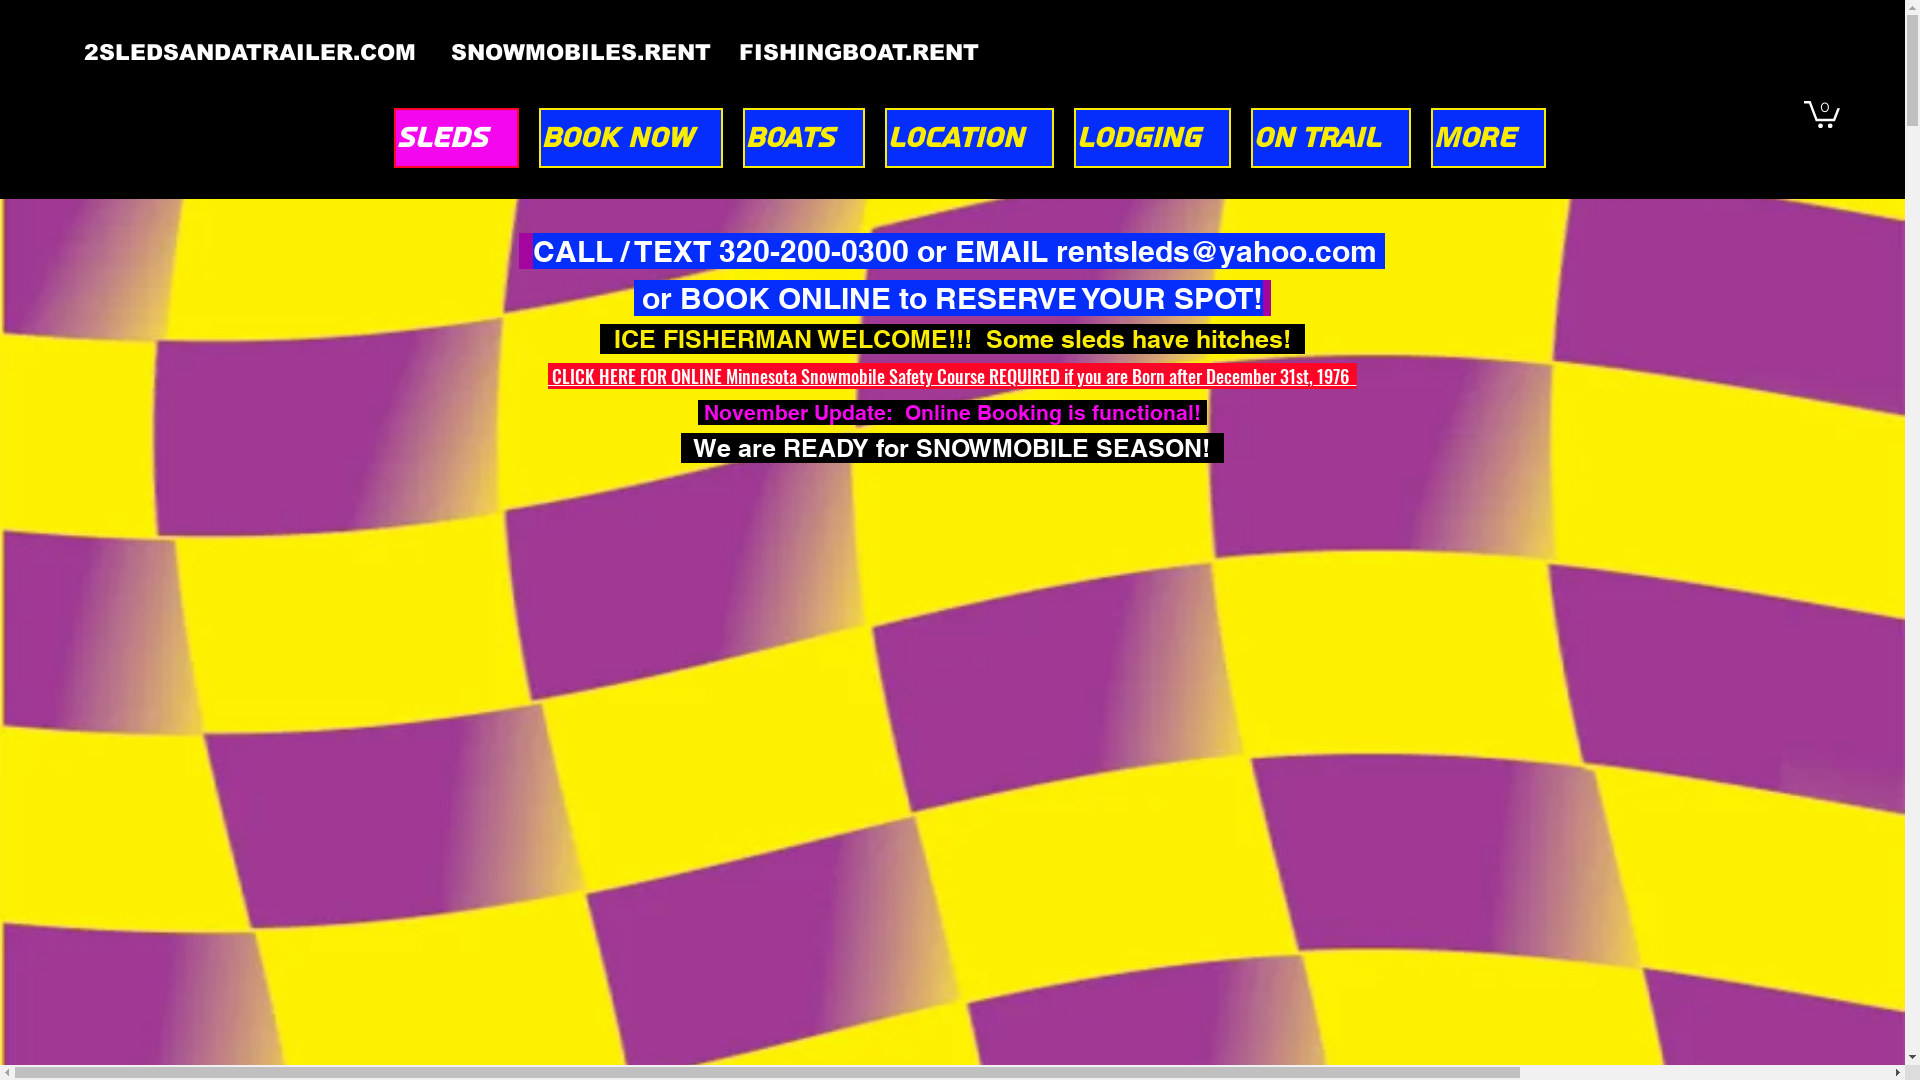 The image size is (1920, 1080). Describe the element at coordinates (630, 138) in the screenshot. I see `BOOK NOW` at that location.